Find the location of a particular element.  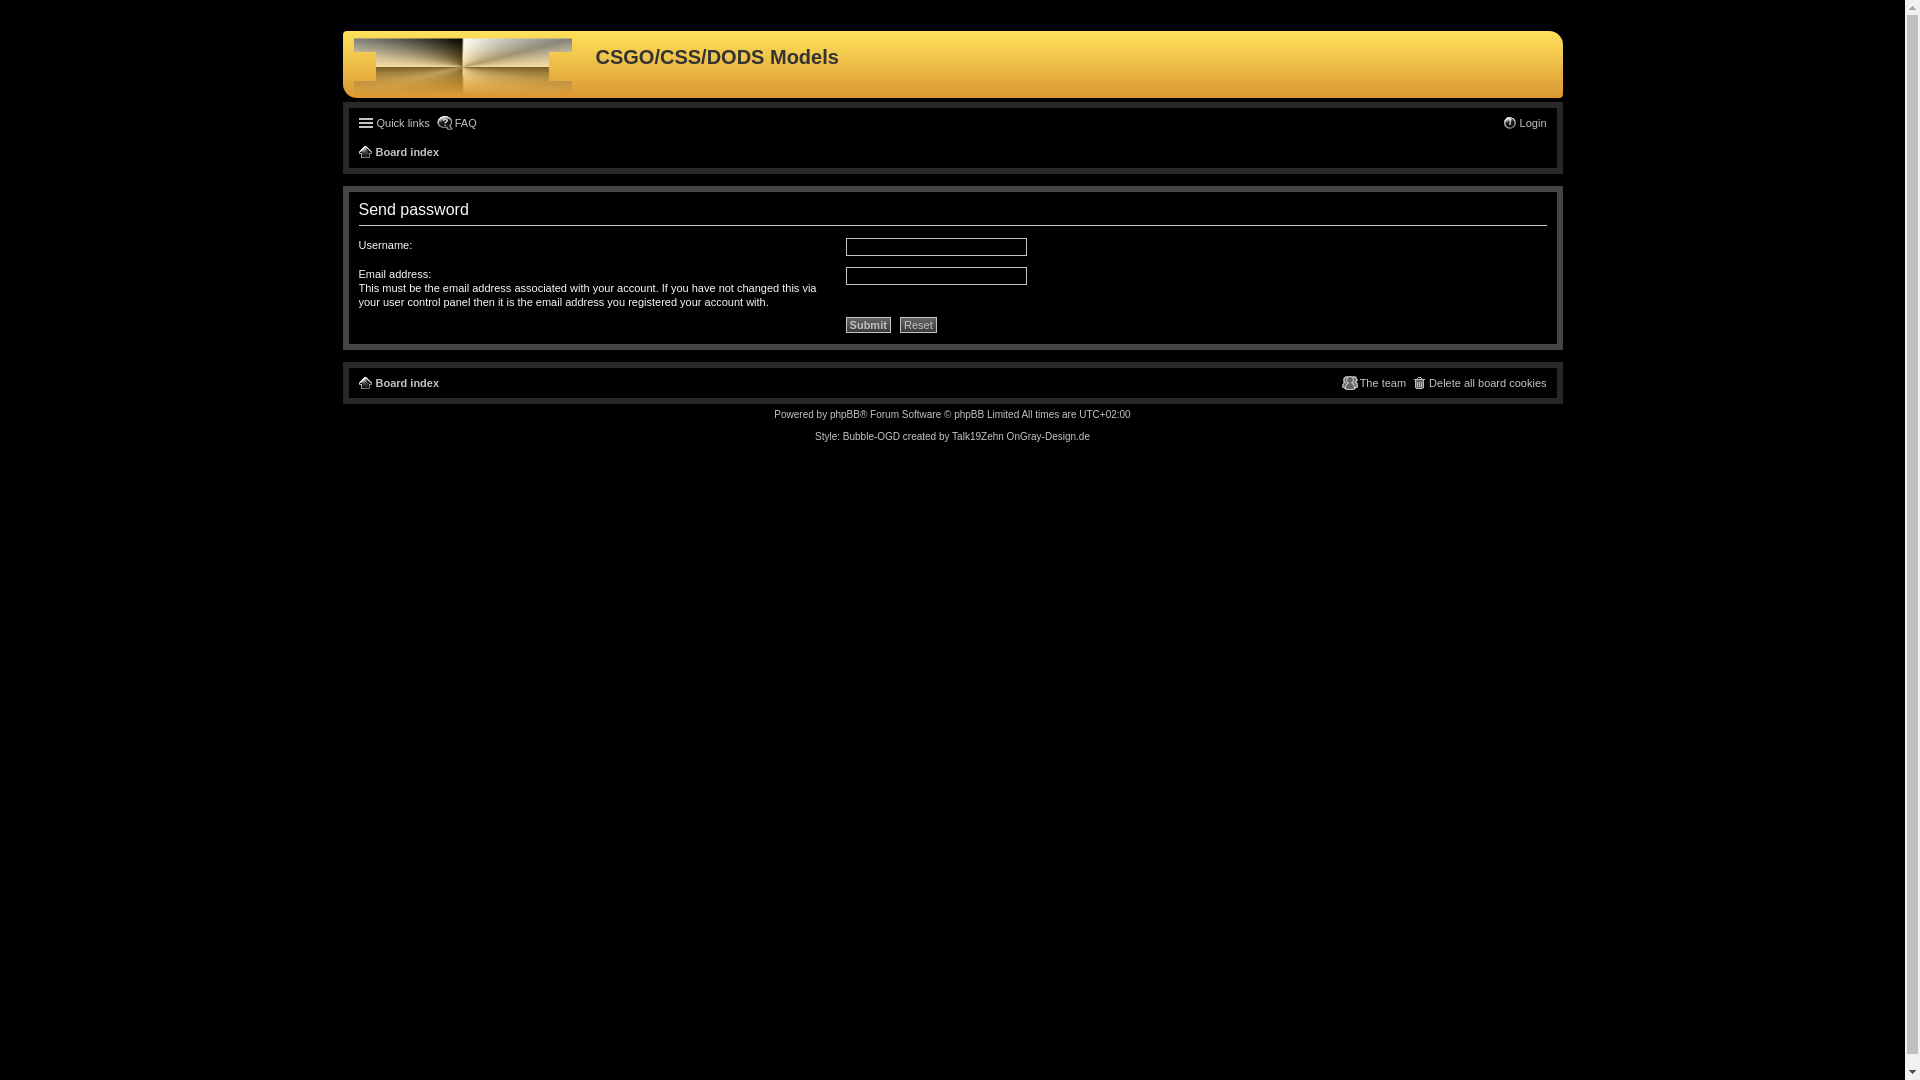

Board index is located at coordinates (398, 383).